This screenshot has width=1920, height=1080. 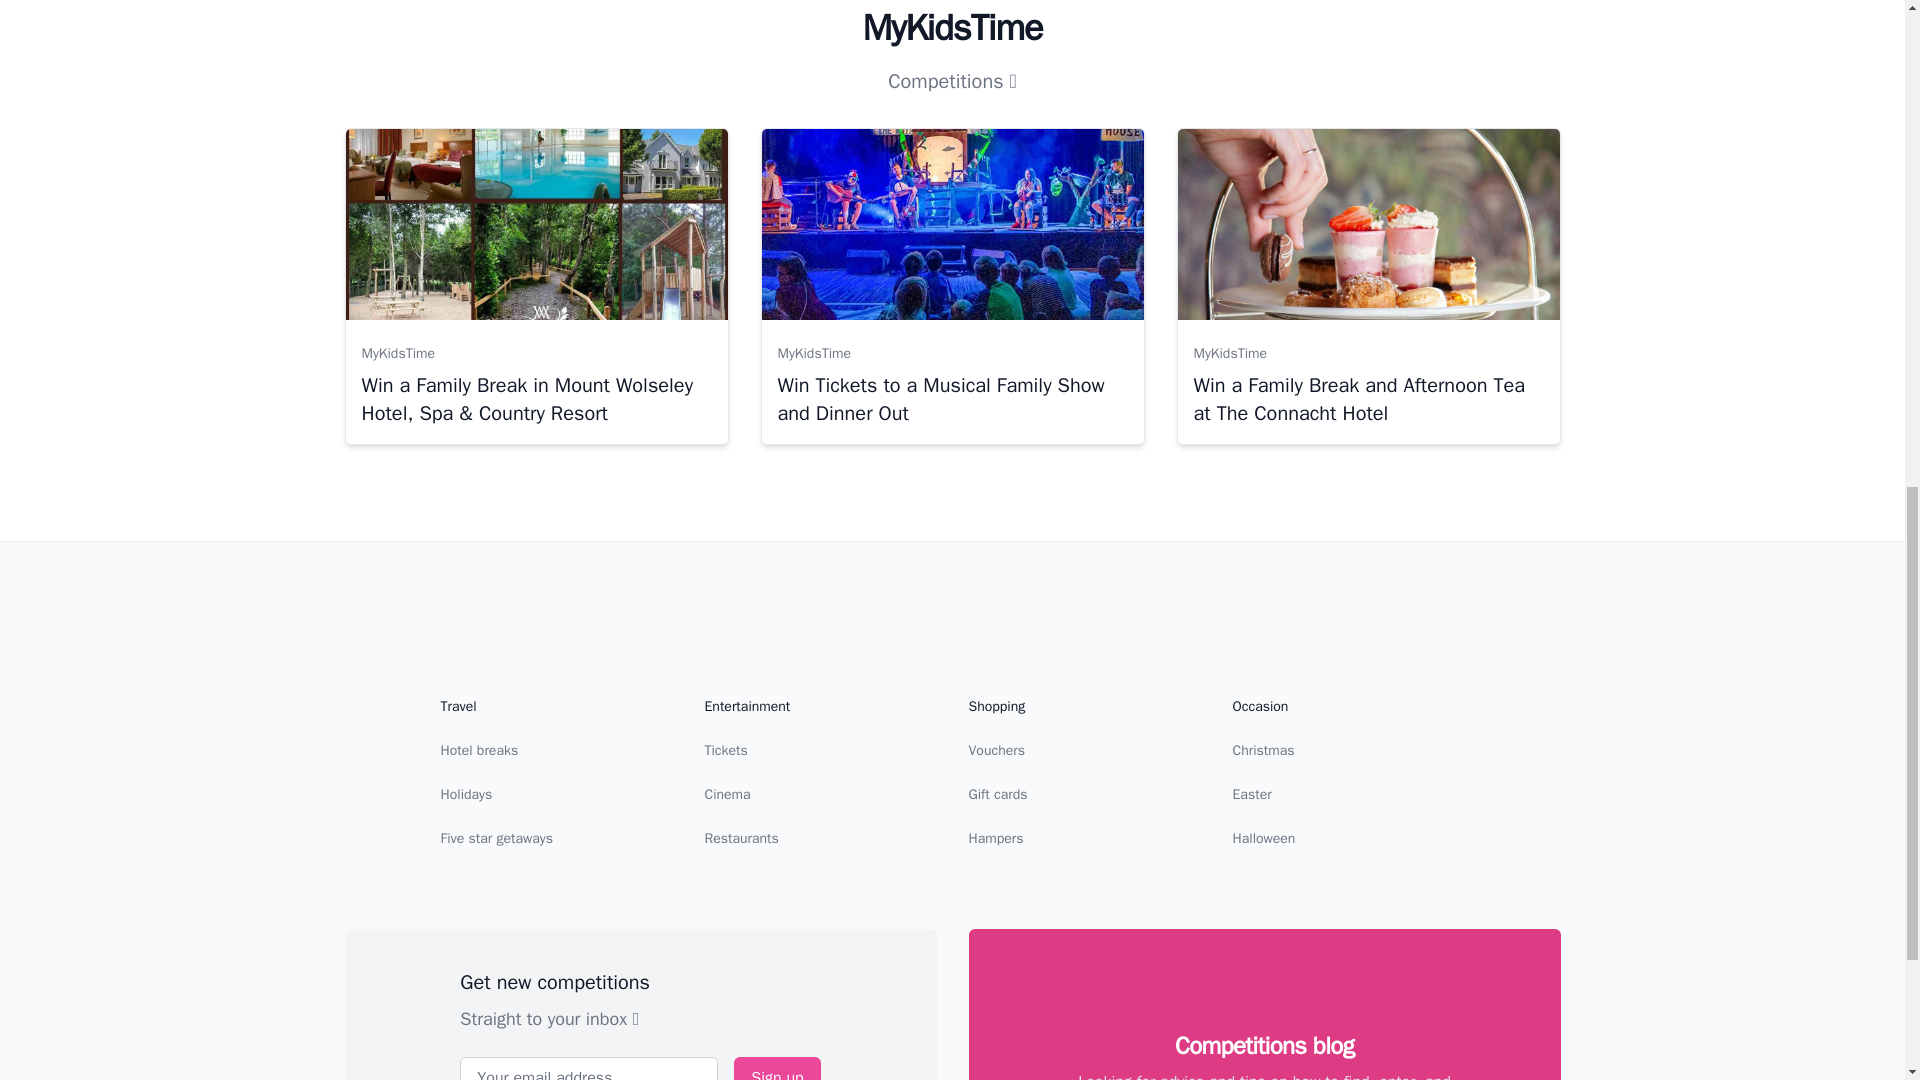 I want to click on Cinema, so click(x=727, y=794).